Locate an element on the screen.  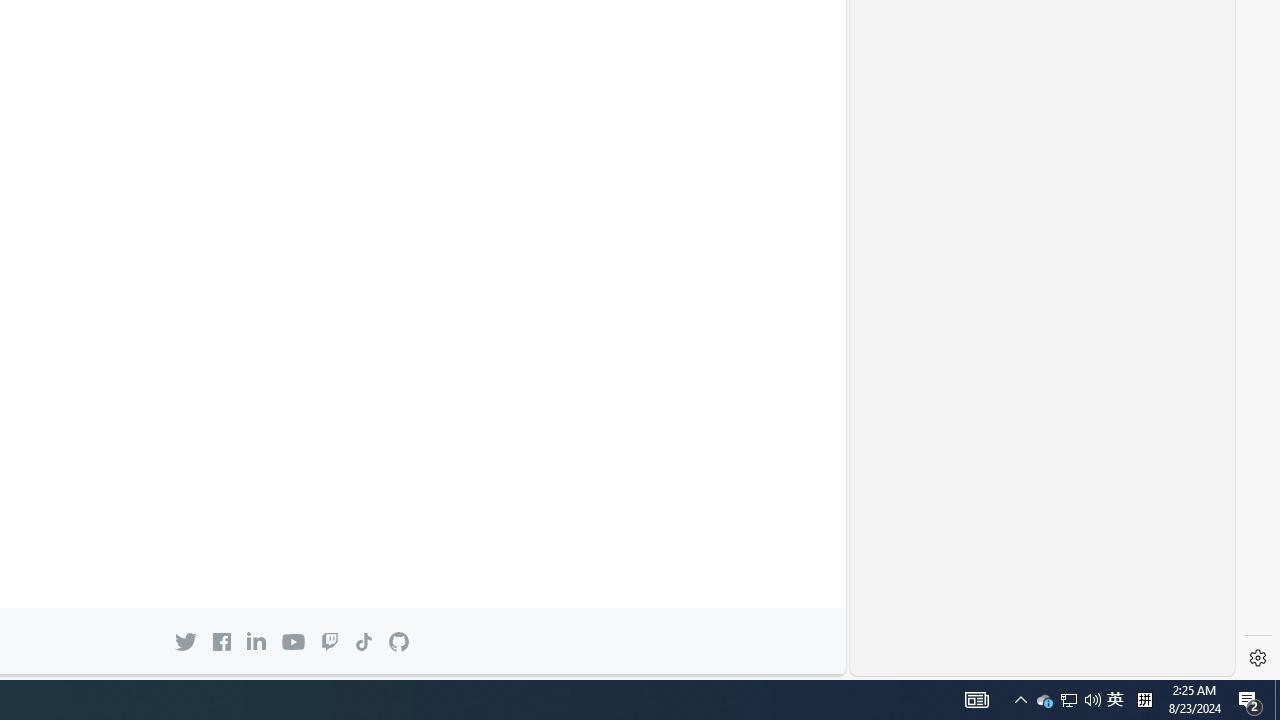
GitHub mark Back to GitHub.com is located at coordinates (399, 642).